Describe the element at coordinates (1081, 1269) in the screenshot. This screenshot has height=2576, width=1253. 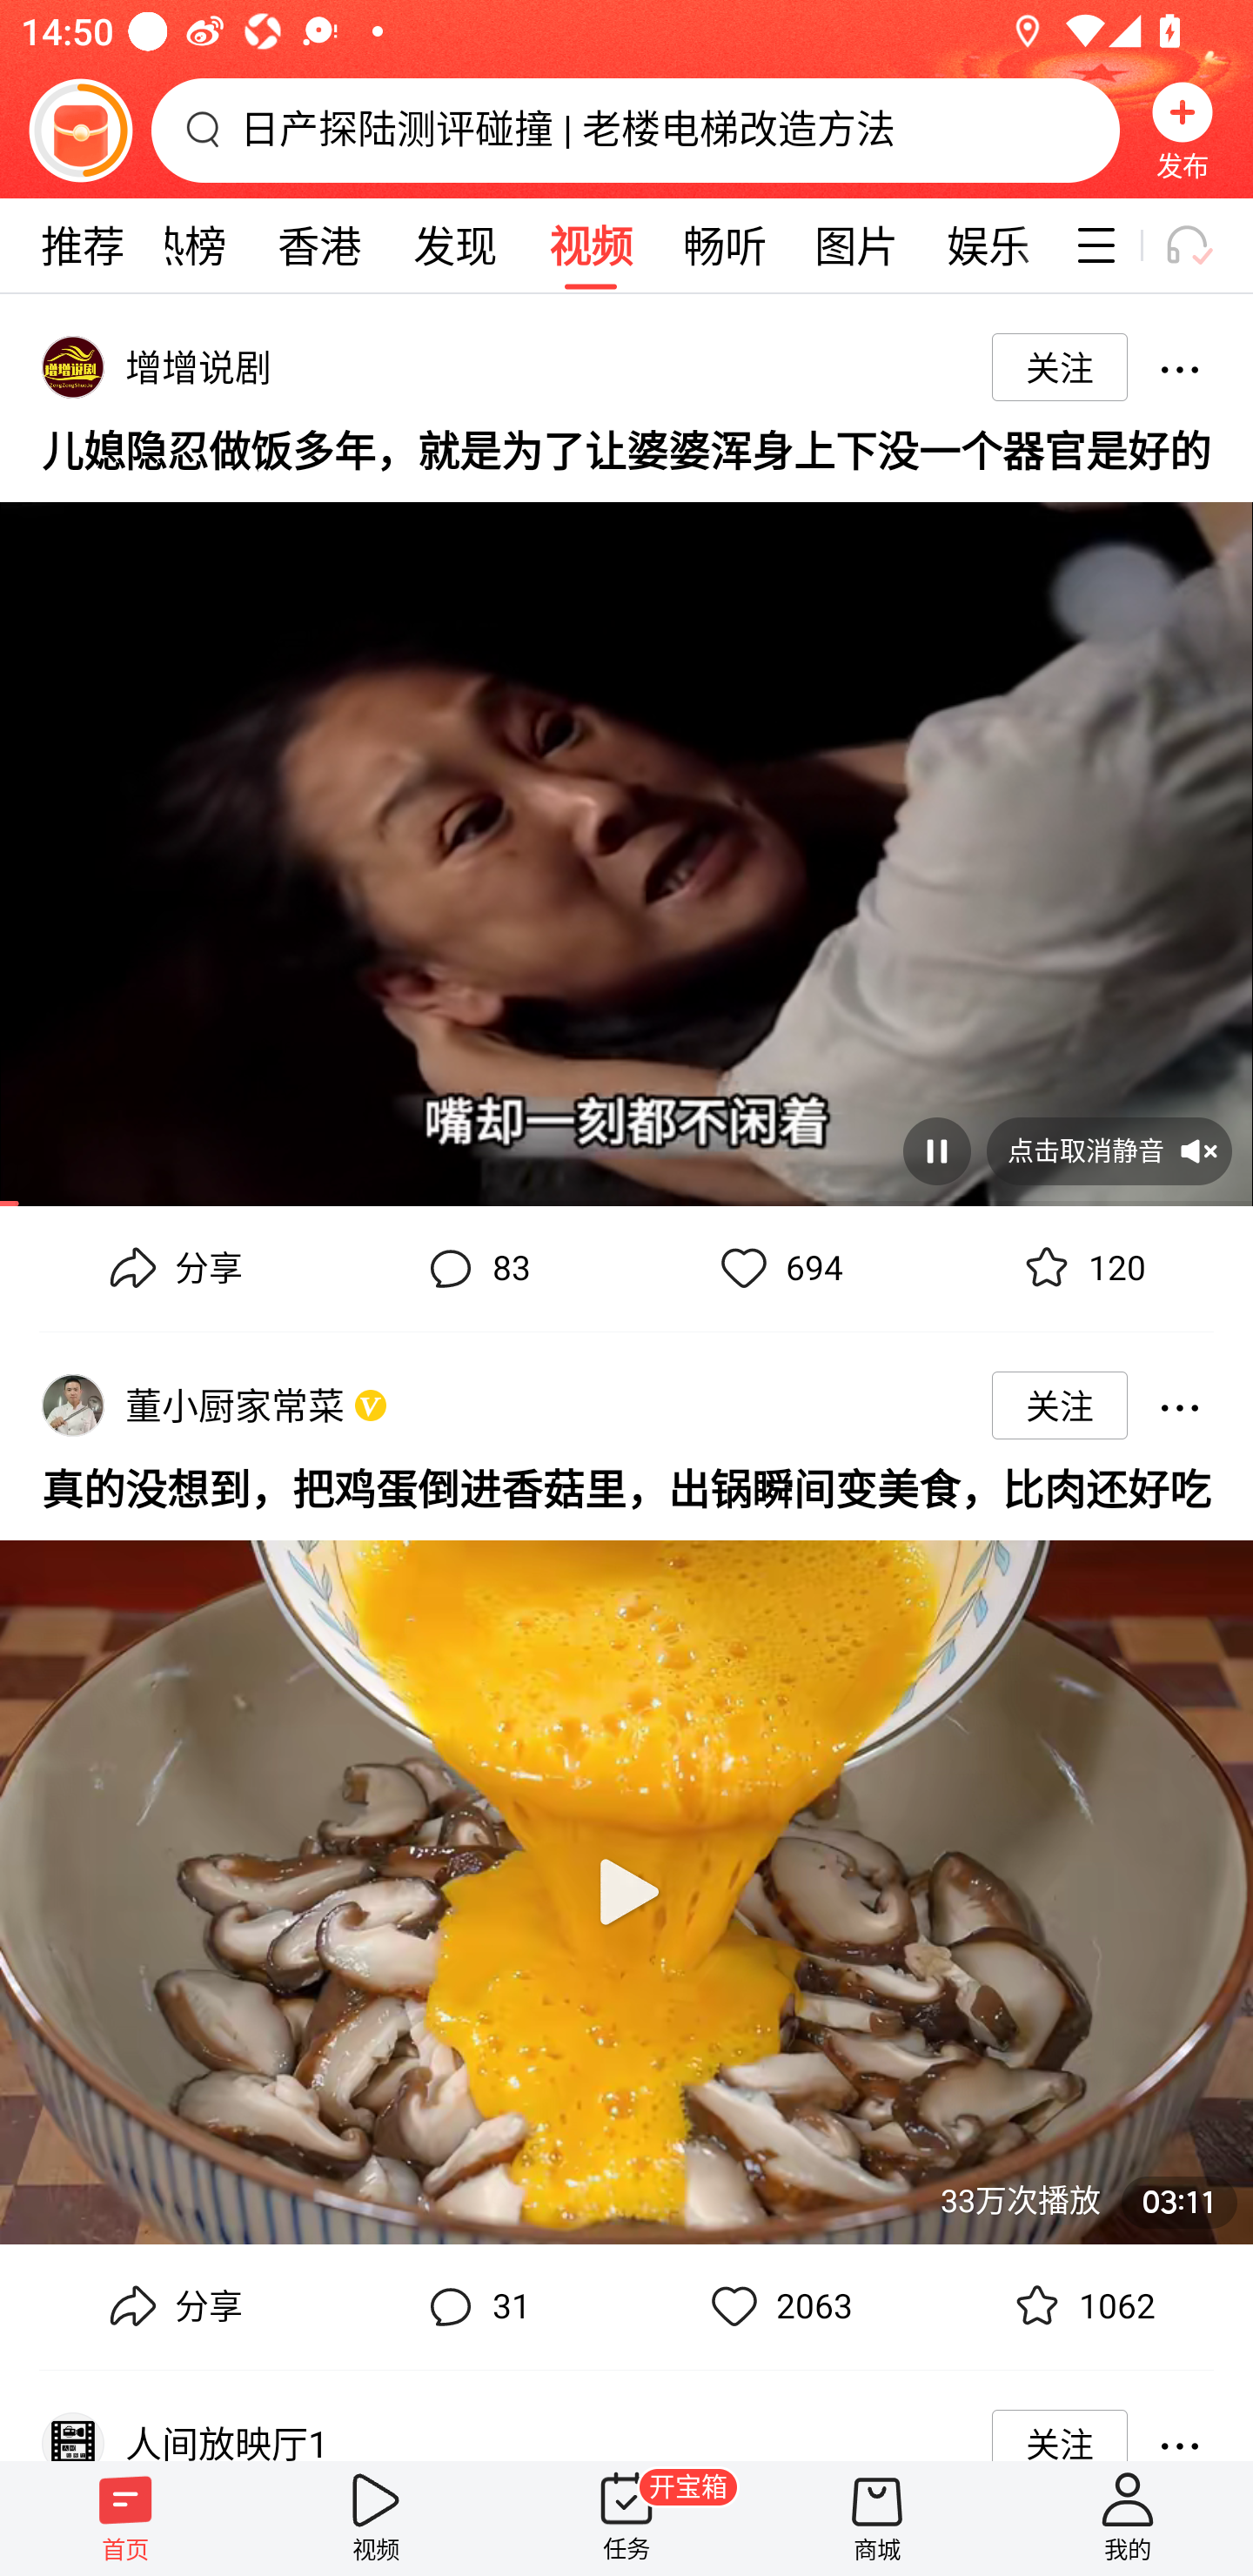
I see `收藏,120 120` at that location.